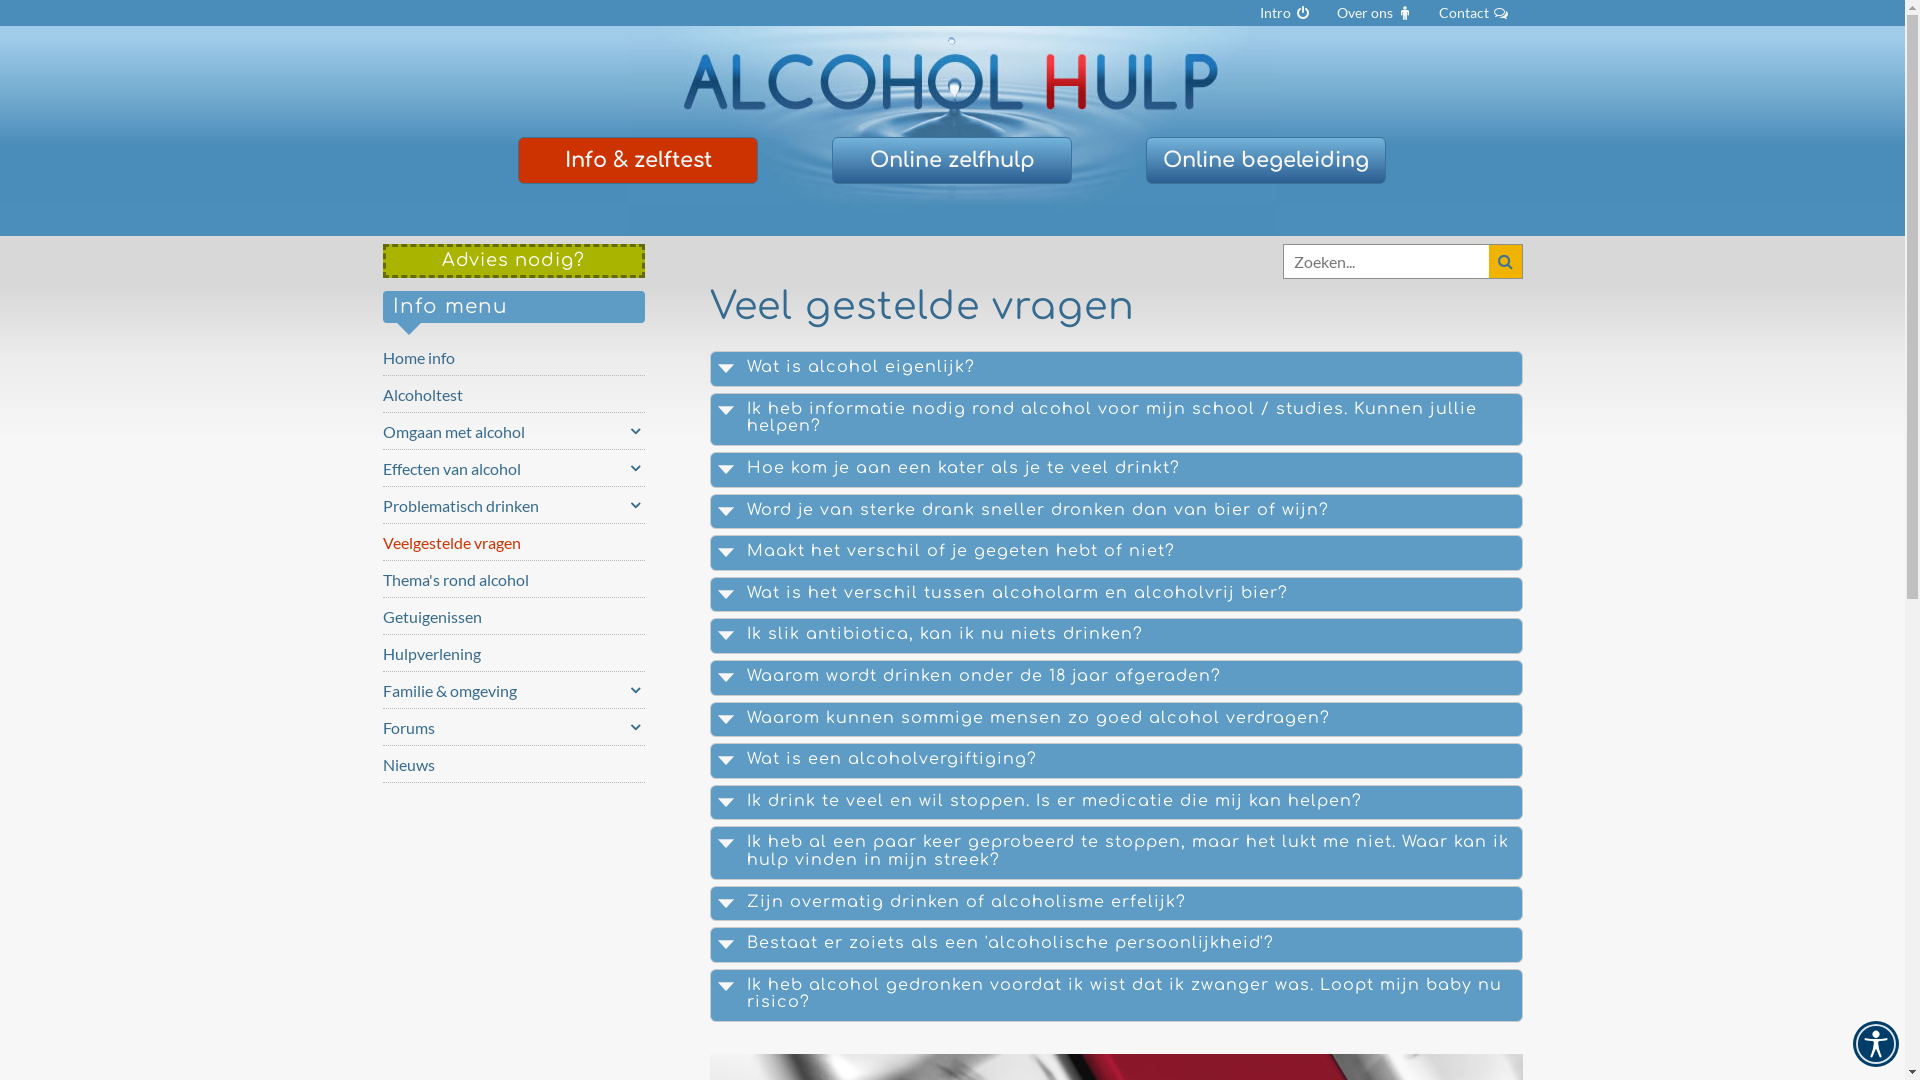  What do you see at coordinates (514, 727) in the screenshot?
I see `Forums` at bounding box center [514, 727].